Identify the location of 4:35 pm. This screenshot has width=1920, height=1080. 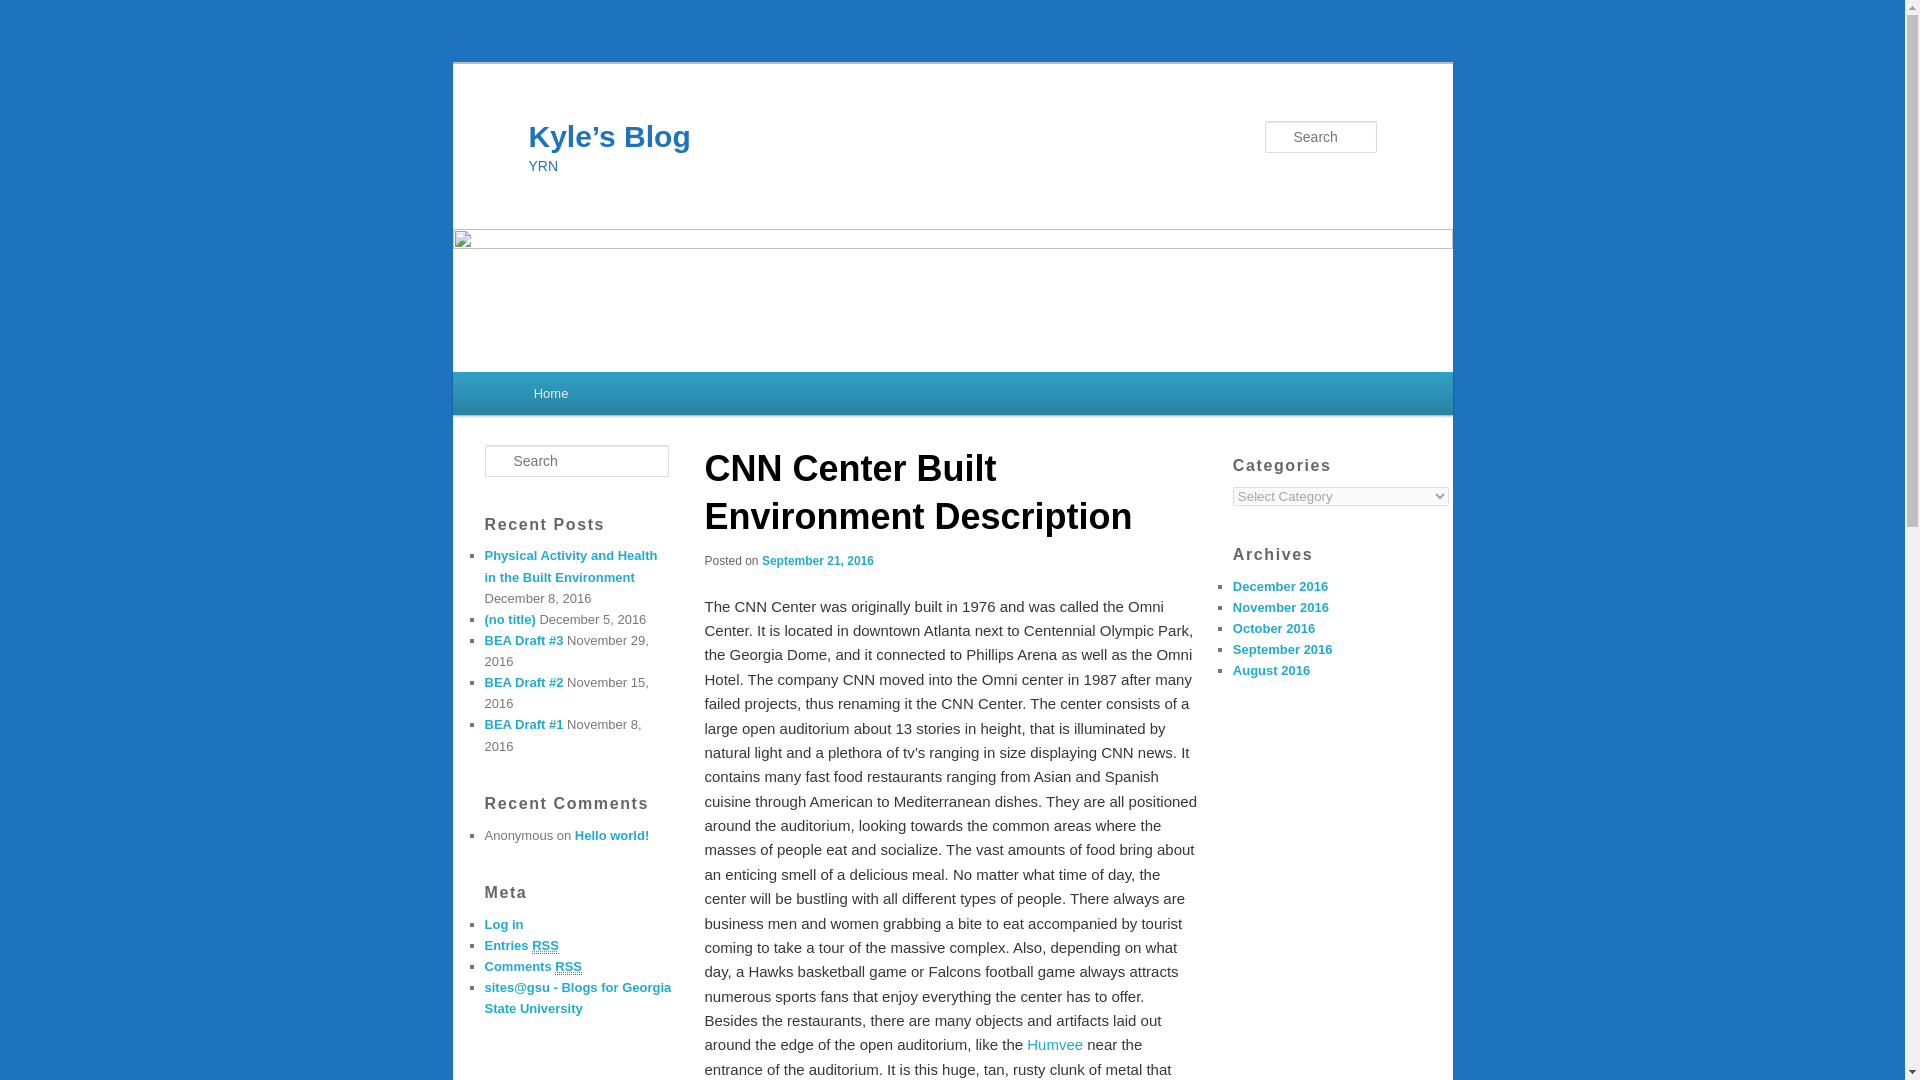
(818, 561).